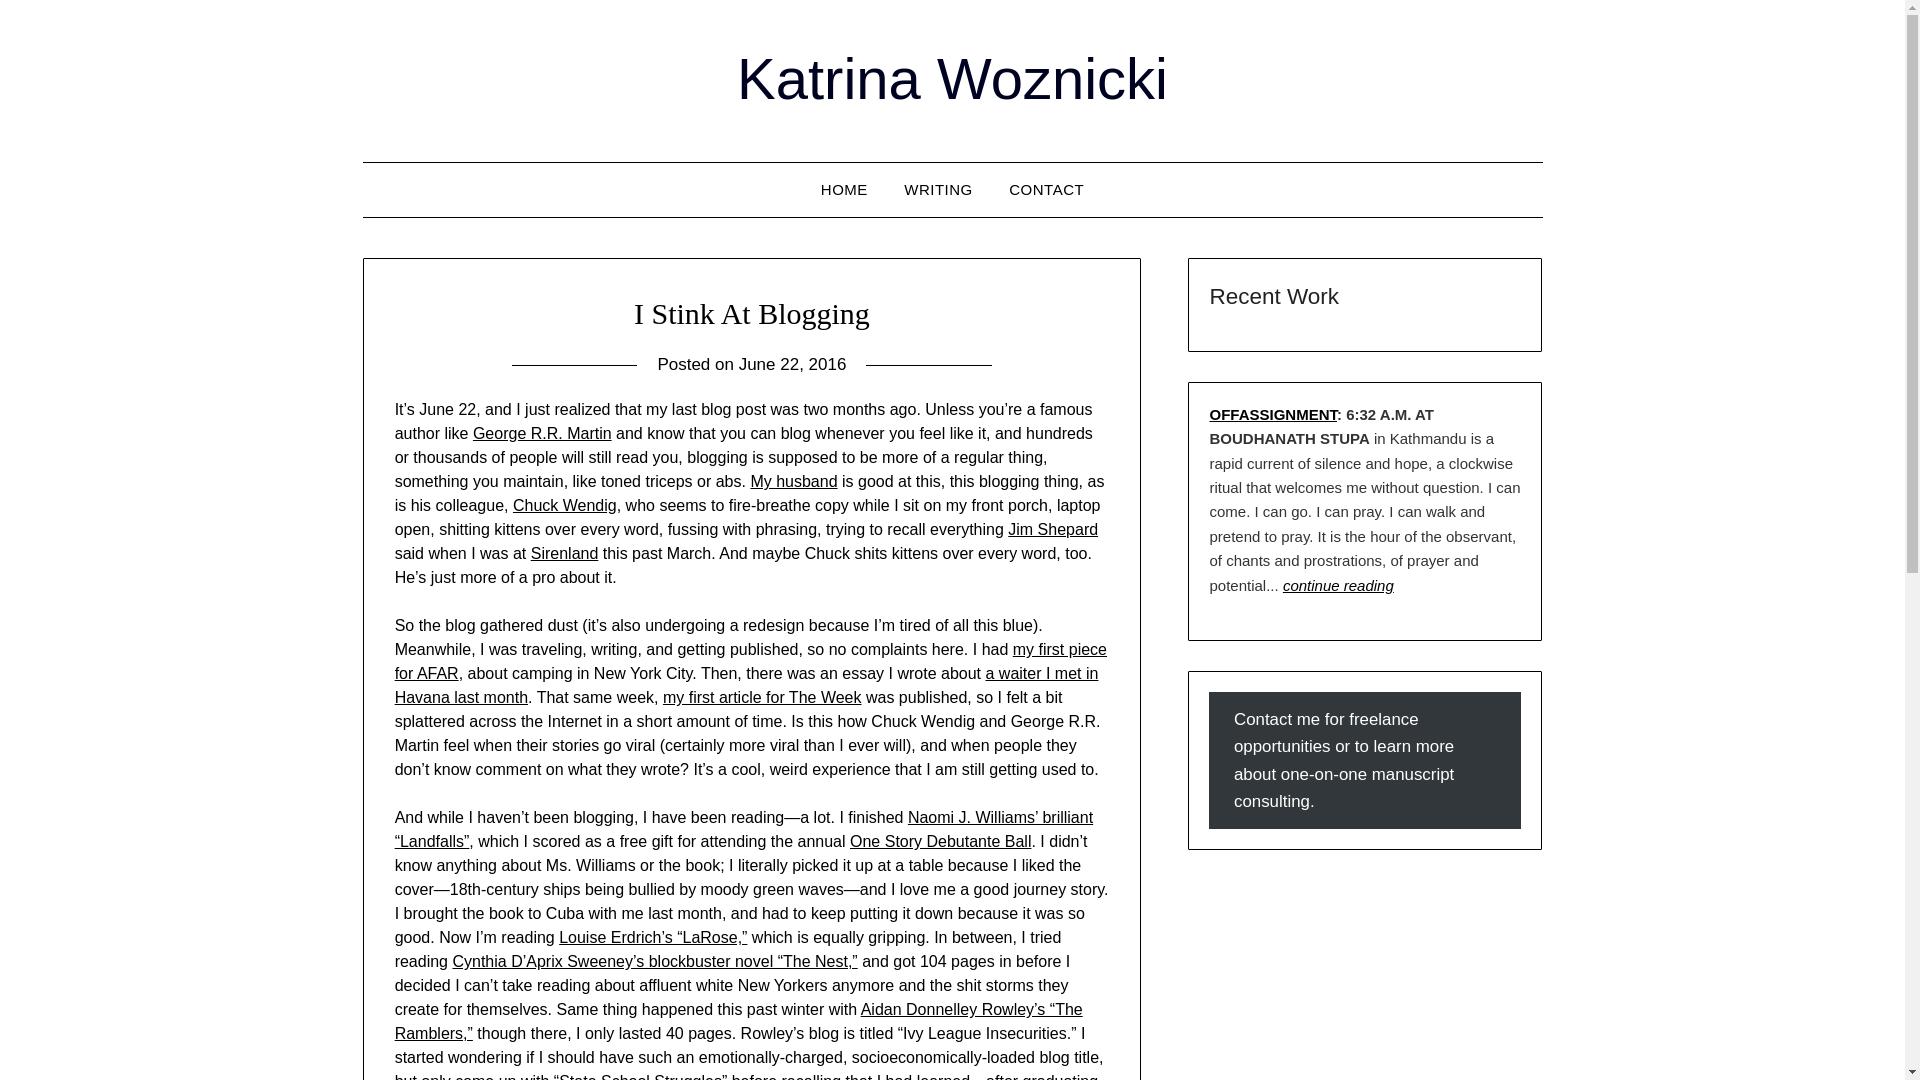 This screenshot has height=1080, width=1920. What do you see at coordinates (542, 433) in the screenshot?
I see `George R.R. Martin` at bounding box center [542, 433].